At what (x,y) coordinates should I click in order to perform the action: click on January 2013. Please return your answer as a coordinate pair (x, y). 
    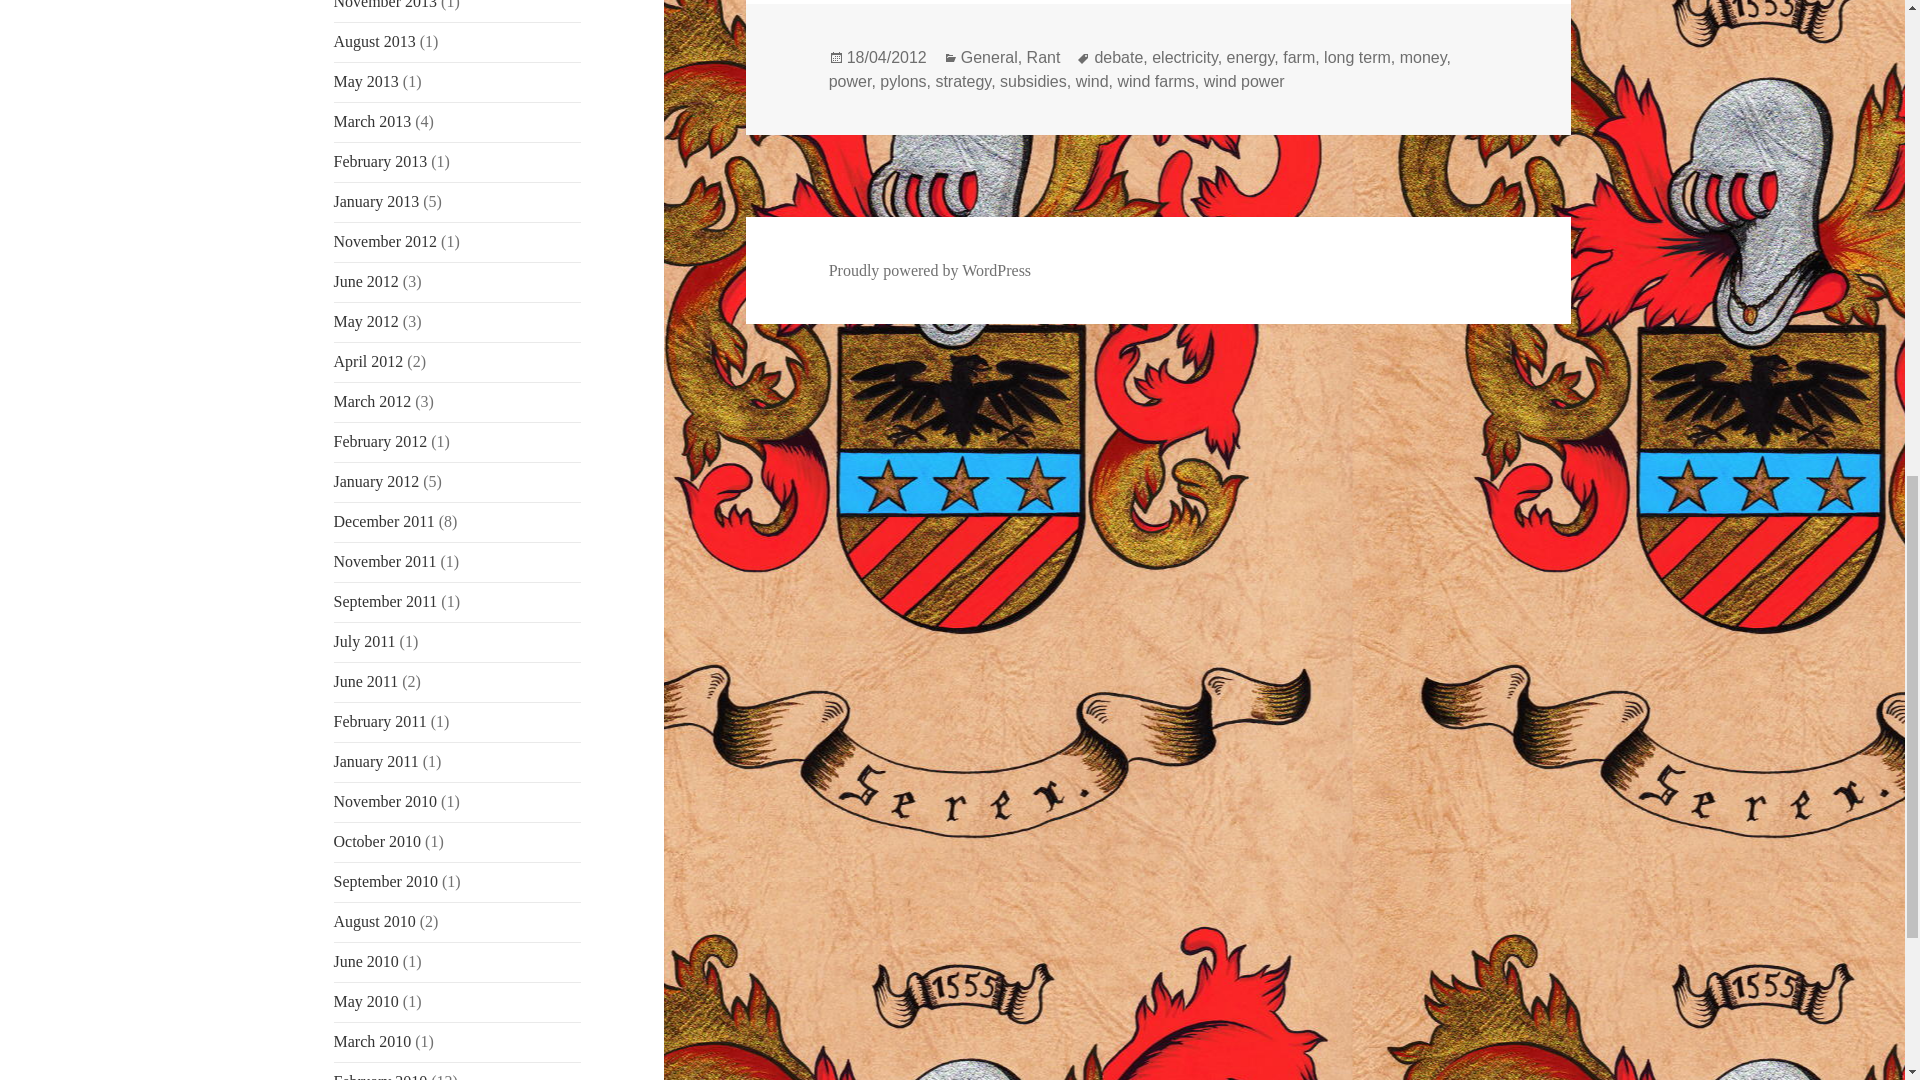
    Looking at the image, I should click on (377, 201).